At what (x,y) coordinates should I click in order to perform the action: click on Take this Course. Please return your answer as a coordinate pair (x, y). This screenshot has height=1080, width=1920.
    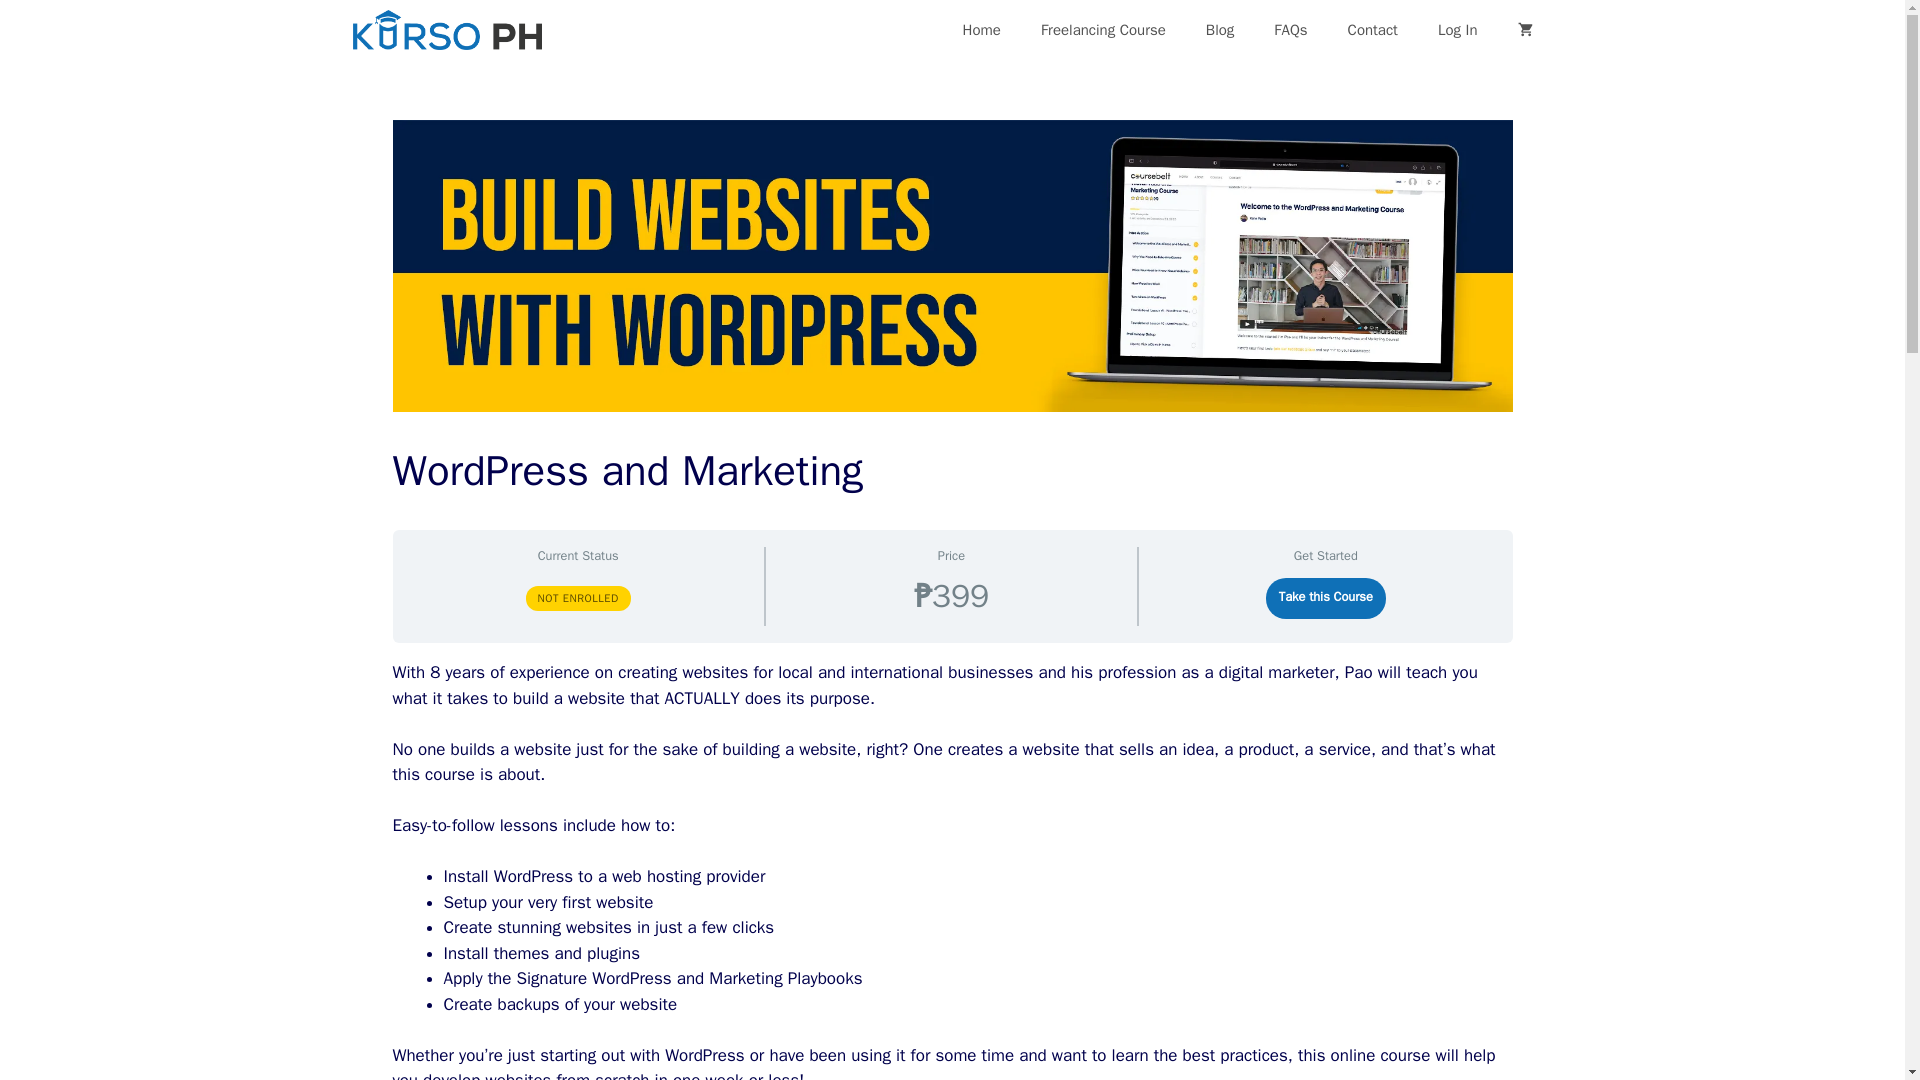
    Looking at the image, I should click on (1324, 598).